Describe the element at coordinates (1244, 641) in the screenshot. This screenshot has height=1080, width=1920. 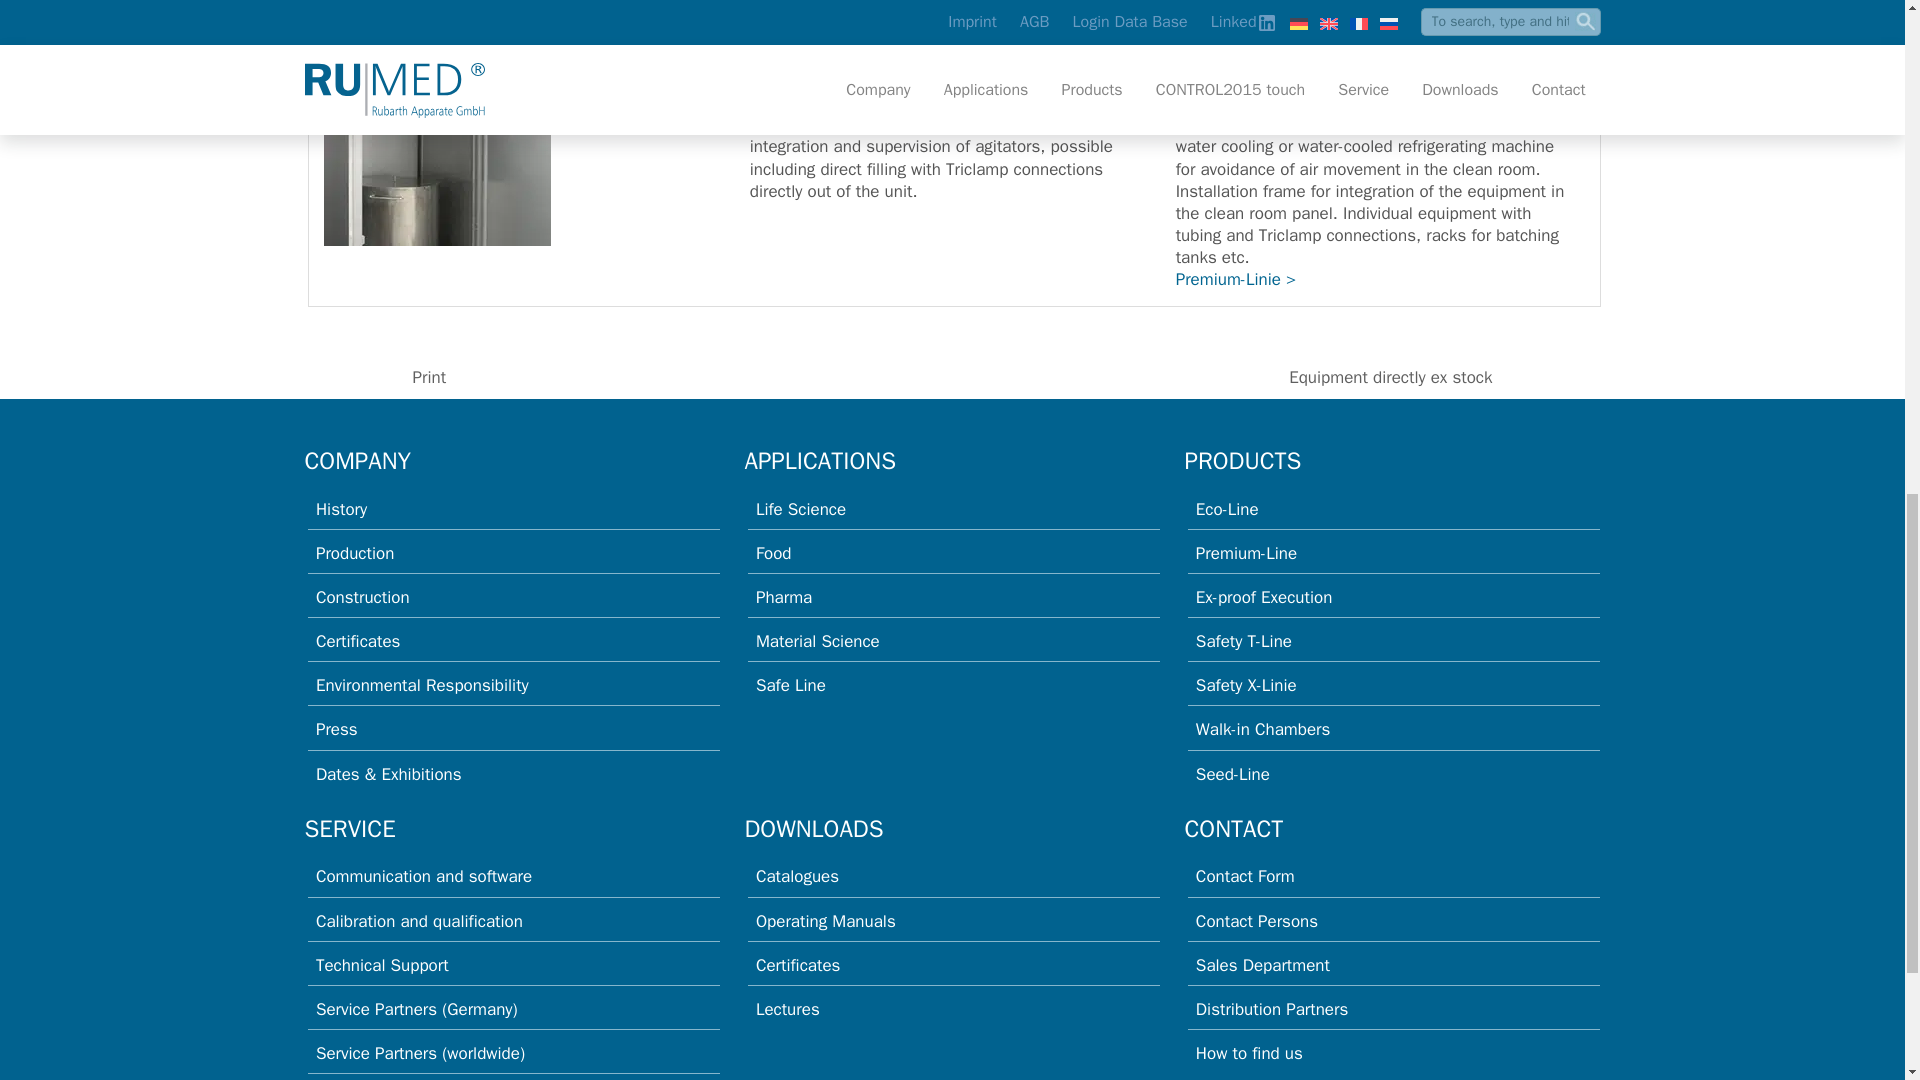
I see `Safety T-Line` at that location.